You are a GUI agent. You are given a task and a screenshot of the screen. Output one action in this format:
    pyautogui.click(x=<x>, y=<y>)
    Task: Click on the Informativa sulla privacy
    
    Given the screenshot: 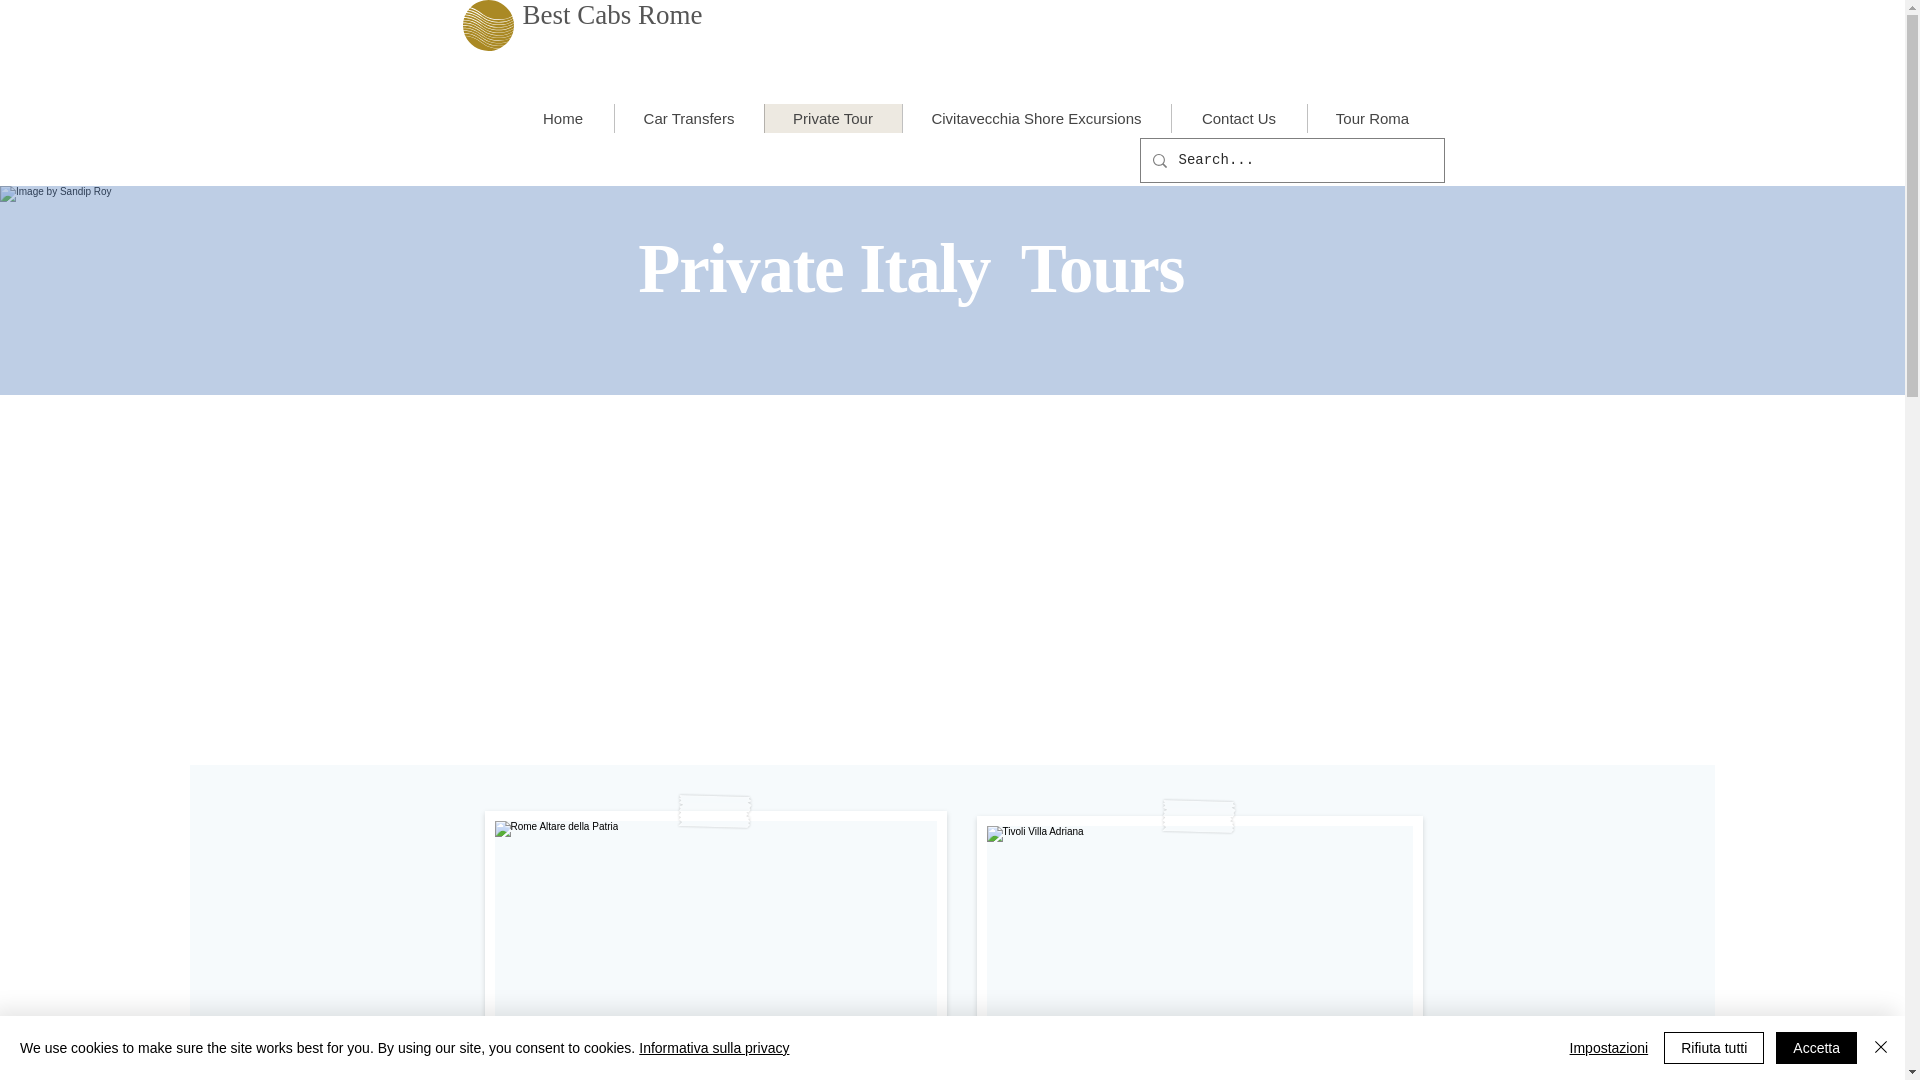 What is the action you would take?
    pyautogui.click(x=714, y=1048)
    